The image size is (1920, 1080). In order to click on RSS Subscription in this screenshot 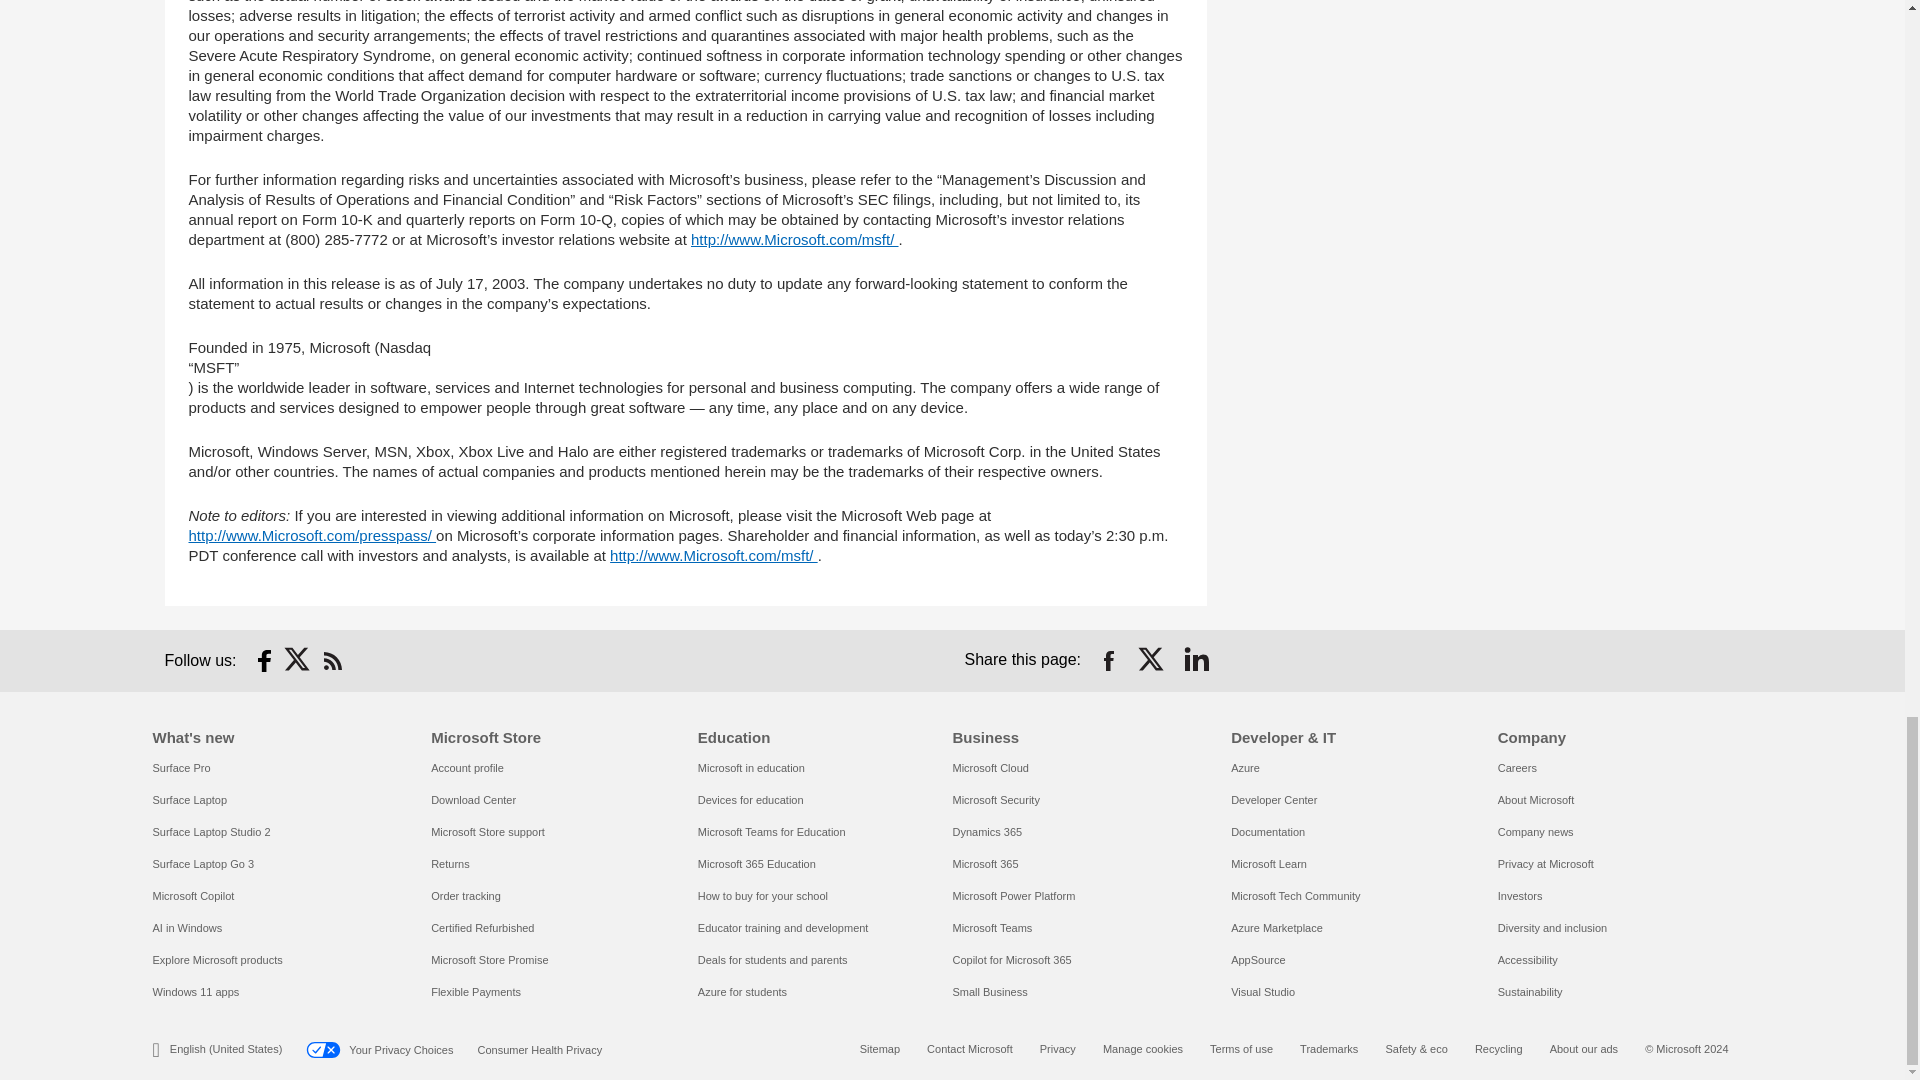, I will do `click(332, 660)`.